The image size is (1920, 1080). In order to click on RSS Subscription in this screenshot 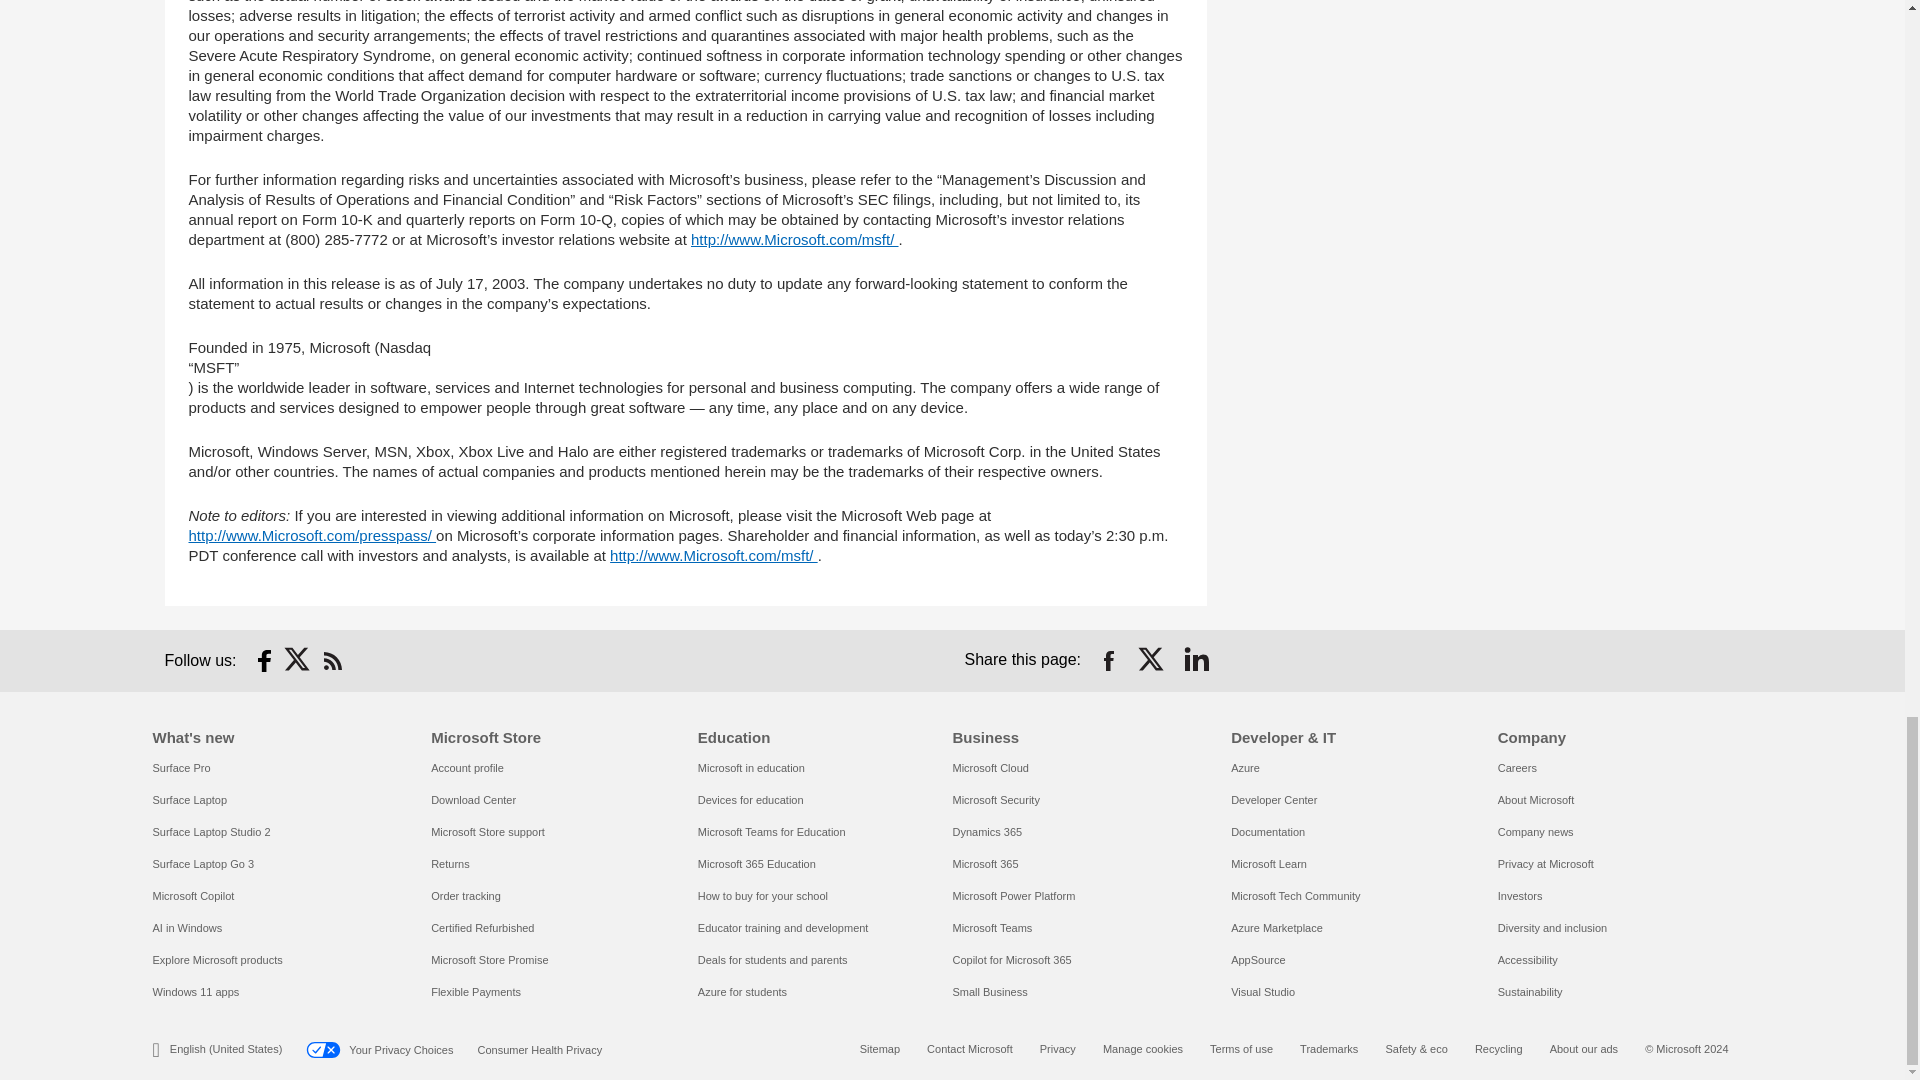, I will do `click(332, 660)`.